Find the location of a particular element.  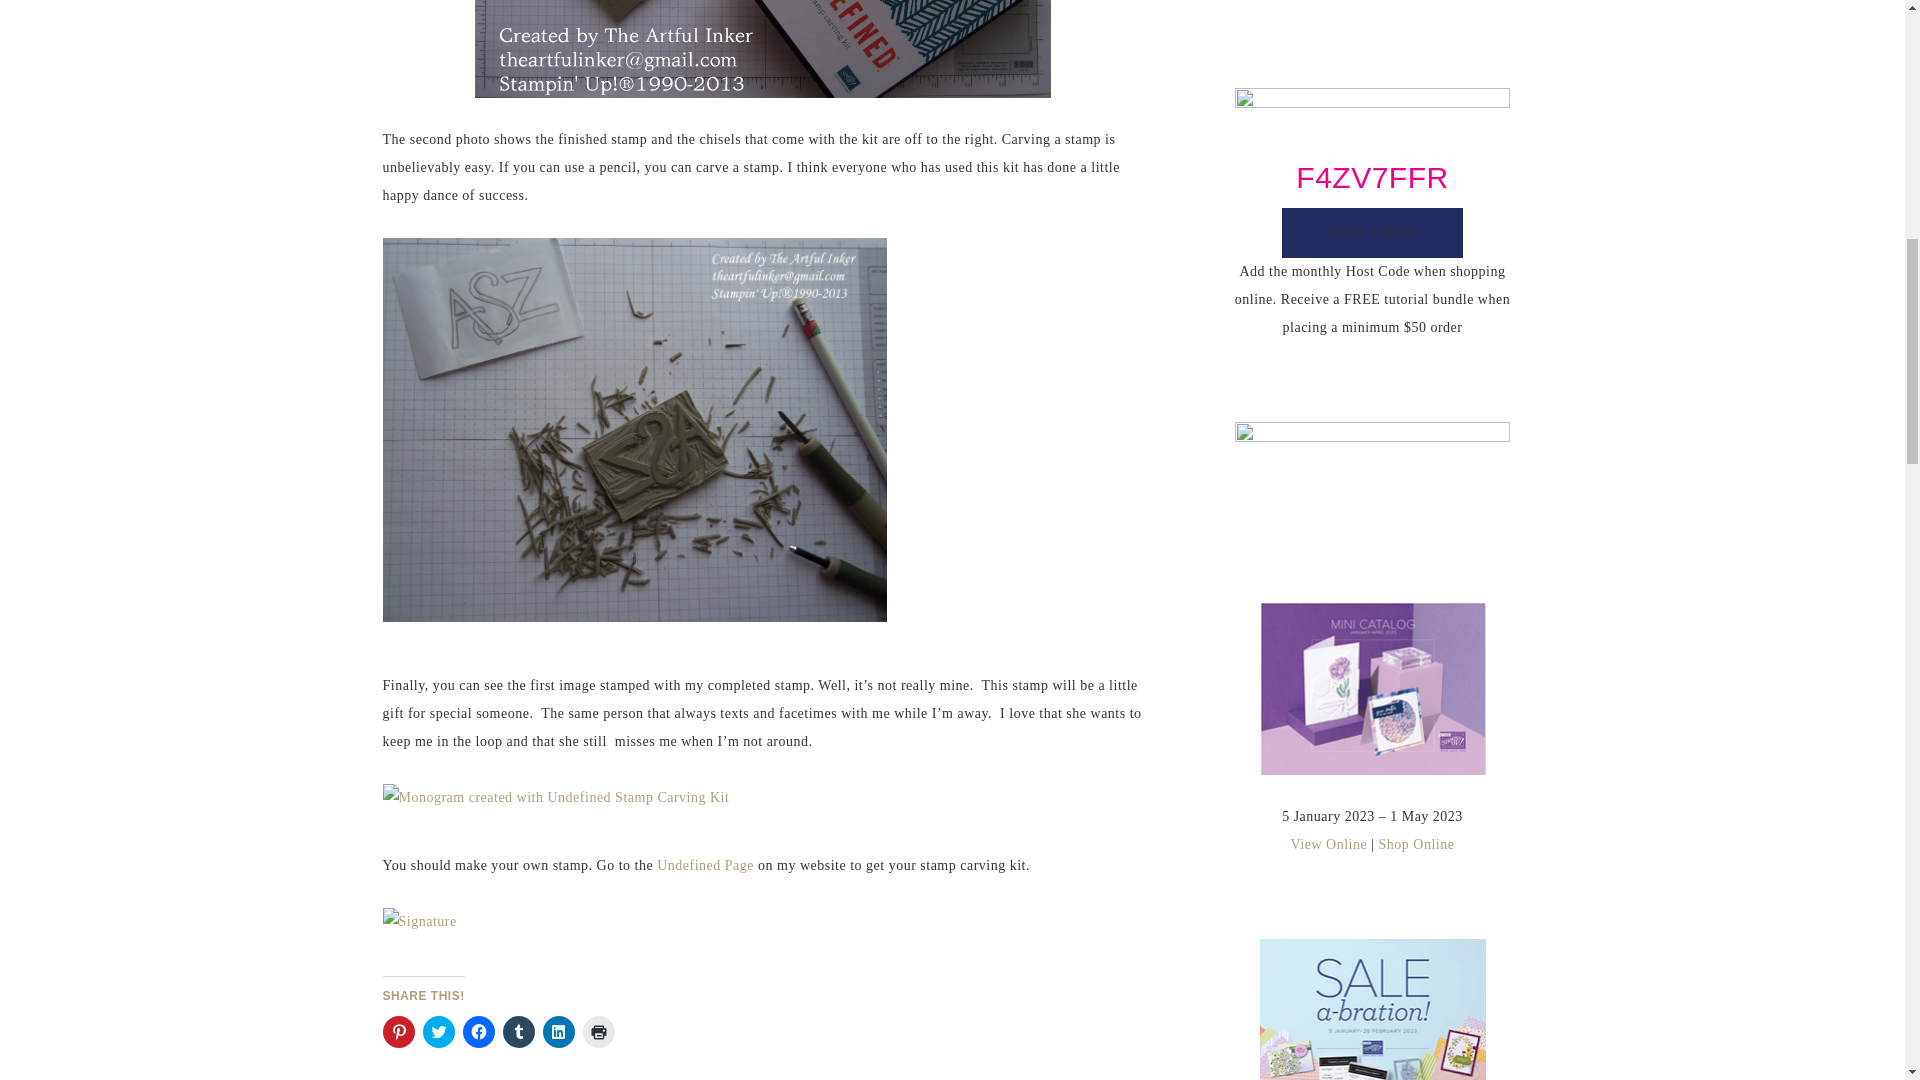

Click to share on Twitter is located at coordinates (438, 1032).